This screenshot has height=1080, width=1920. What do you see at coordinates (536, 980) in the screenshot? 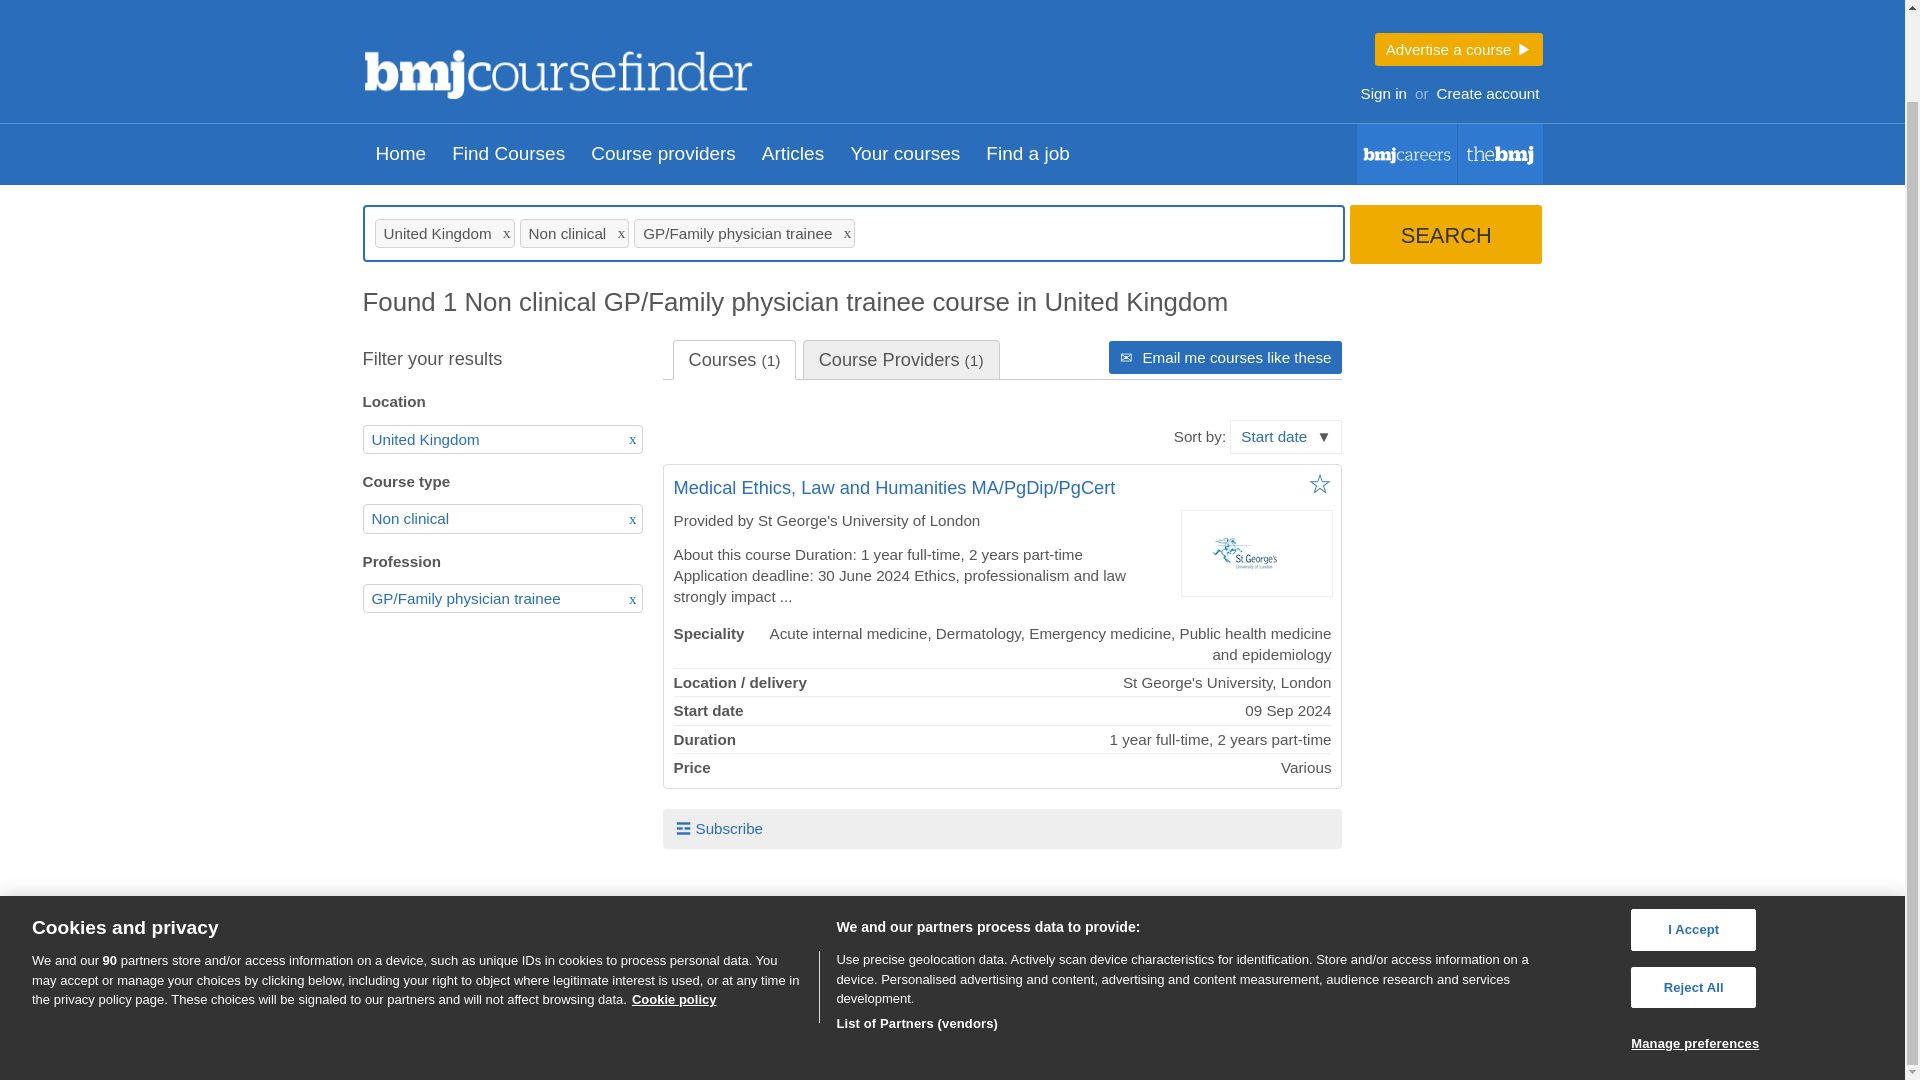
I see `Course providers` at bounding box center [536, 980].